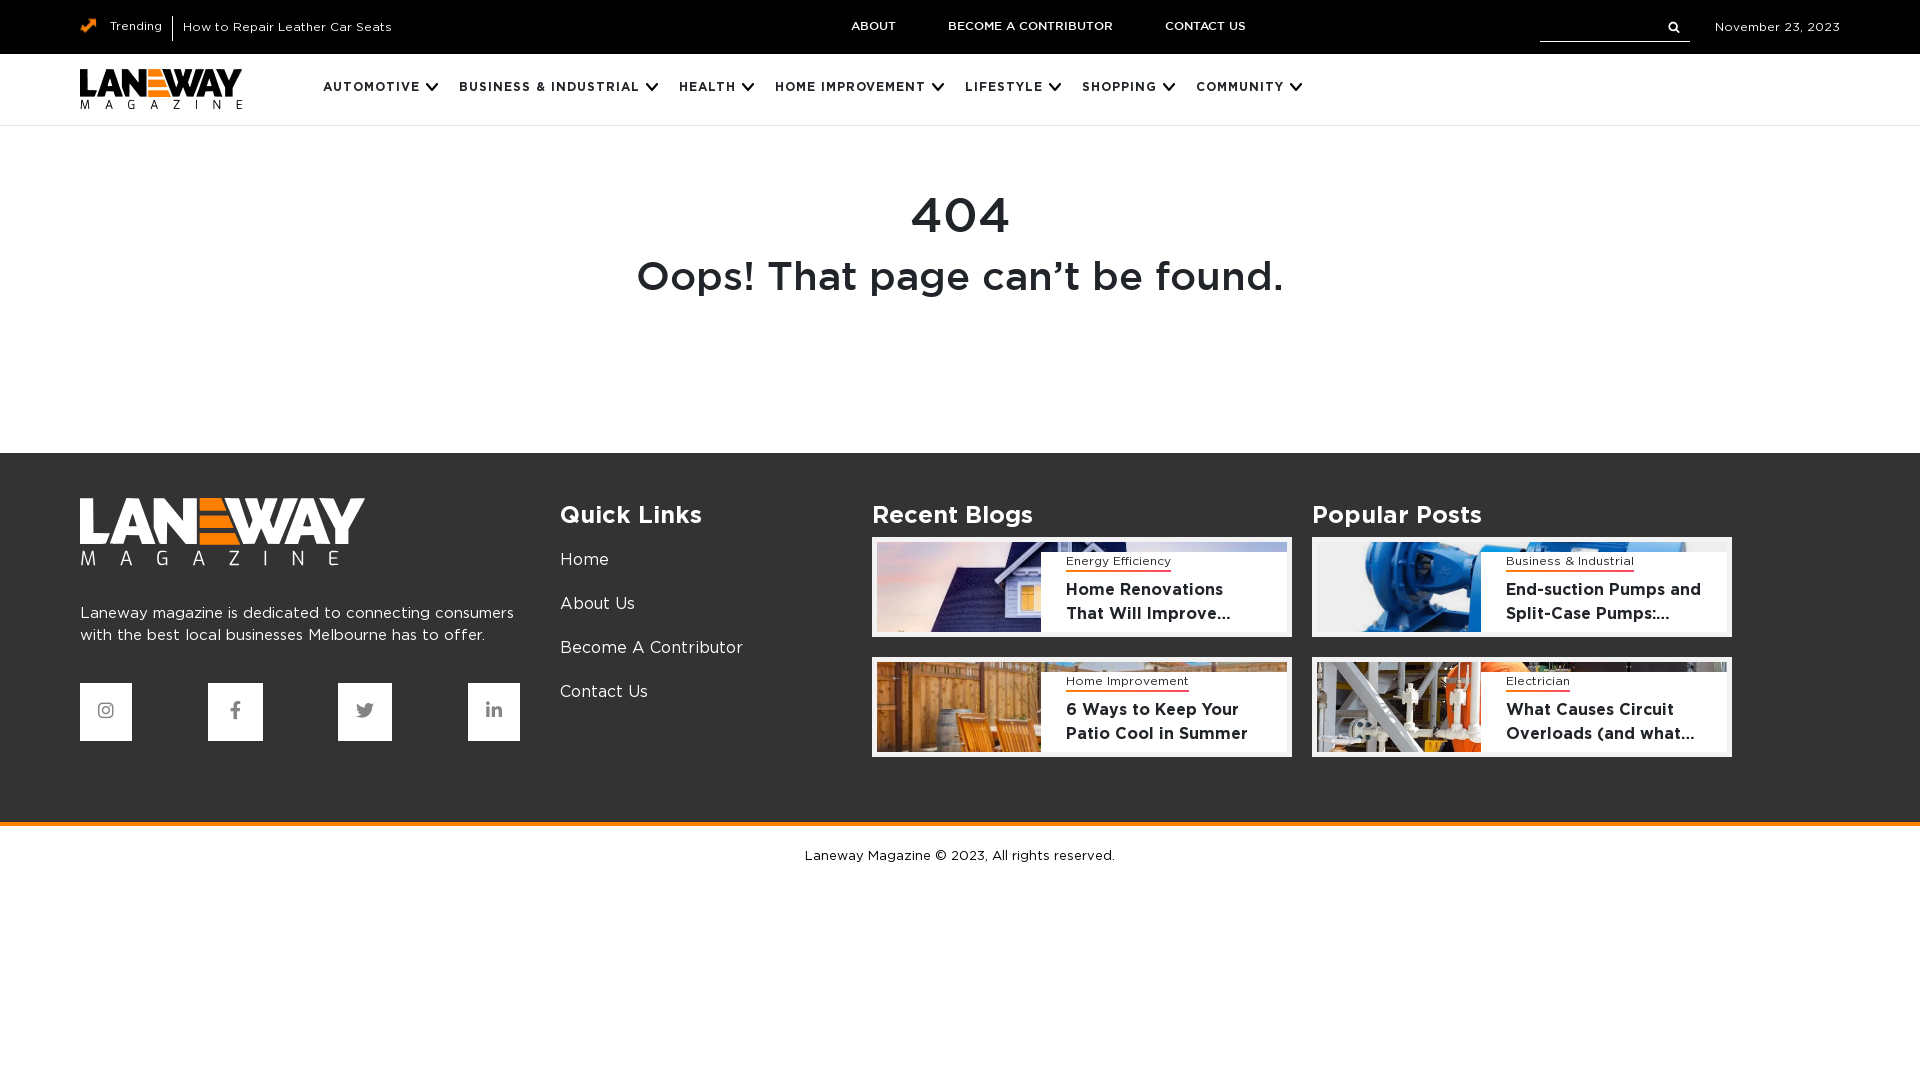 The width and height of the screenshot is (1920, 1080). What do you see at coordinates (372, 90) in the screenshot?
I see `AUTOMOTIVE` at bounding box center [372, 90].